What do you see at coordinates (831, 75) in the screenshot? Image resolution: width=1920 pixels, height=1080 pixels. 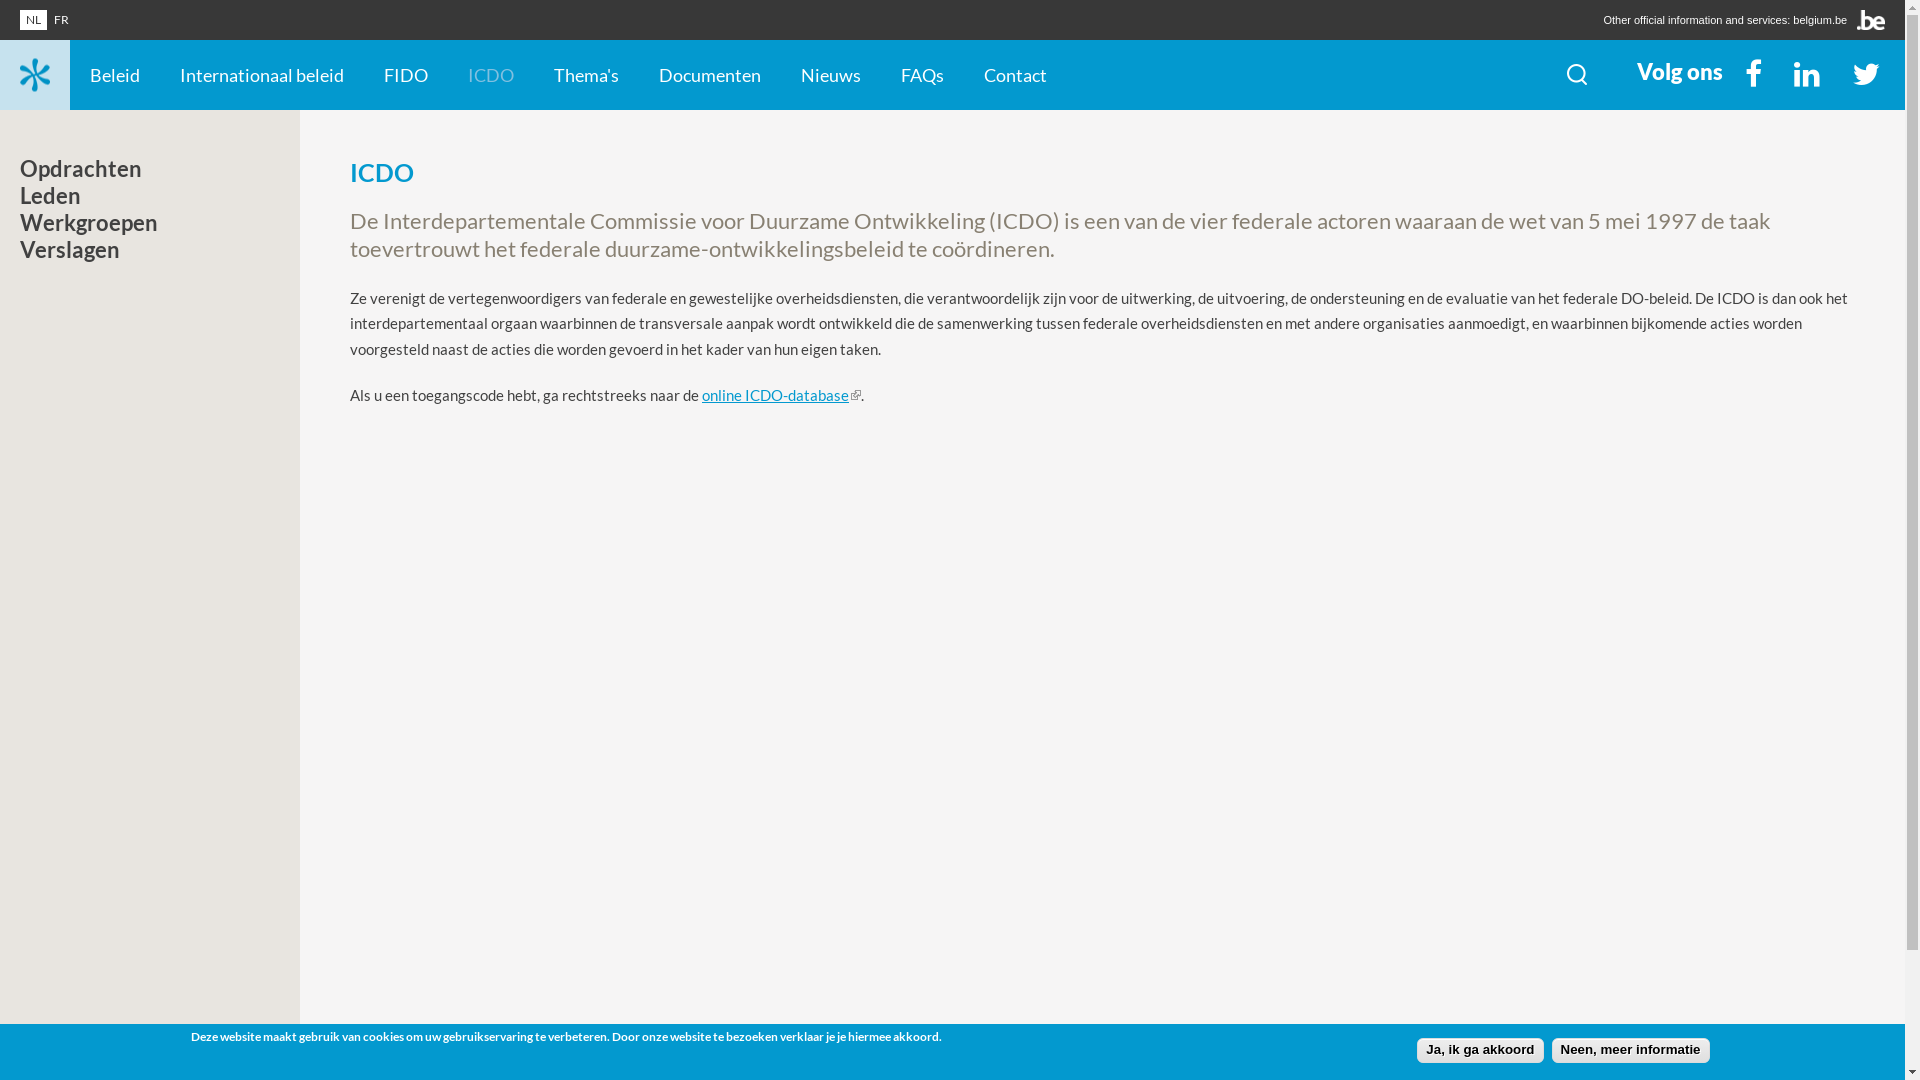 I see `Nieuws` at bounding box center [831, 75].